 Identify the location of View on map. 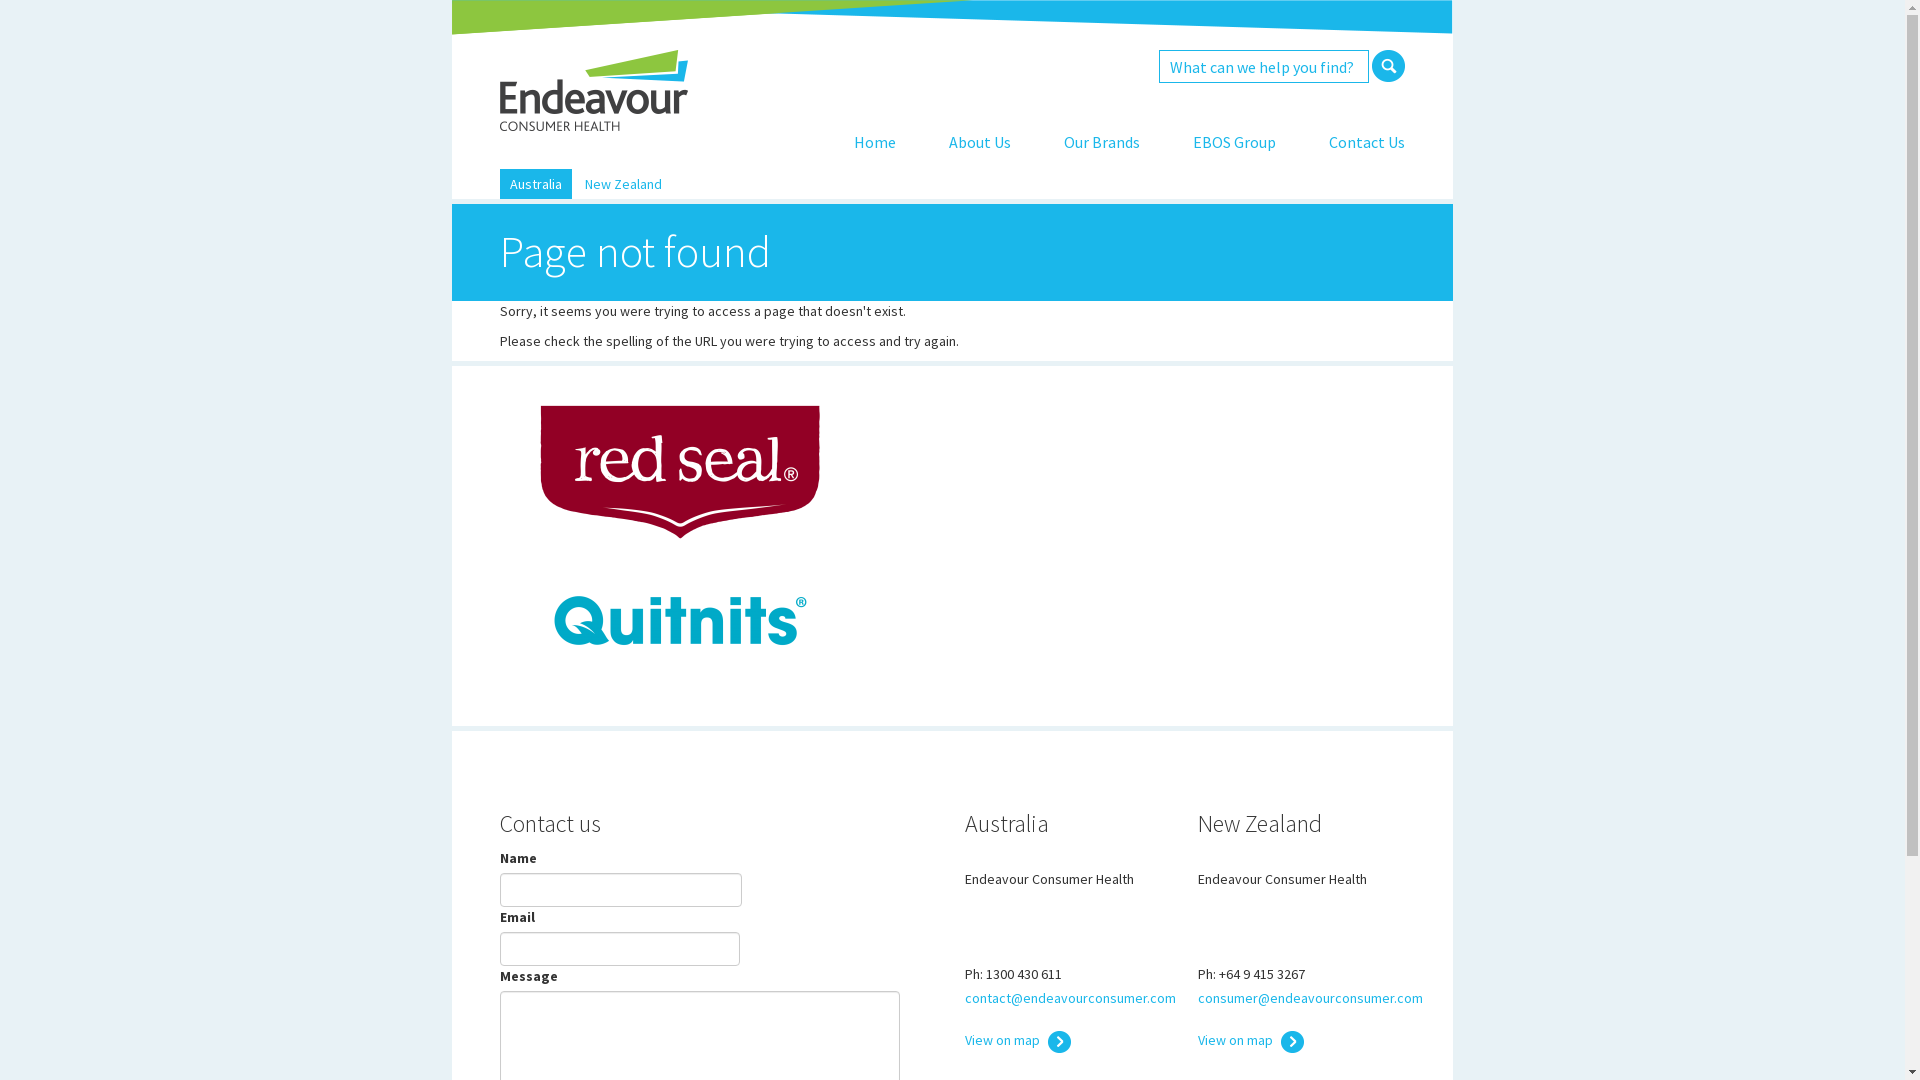
(1251, 1040).